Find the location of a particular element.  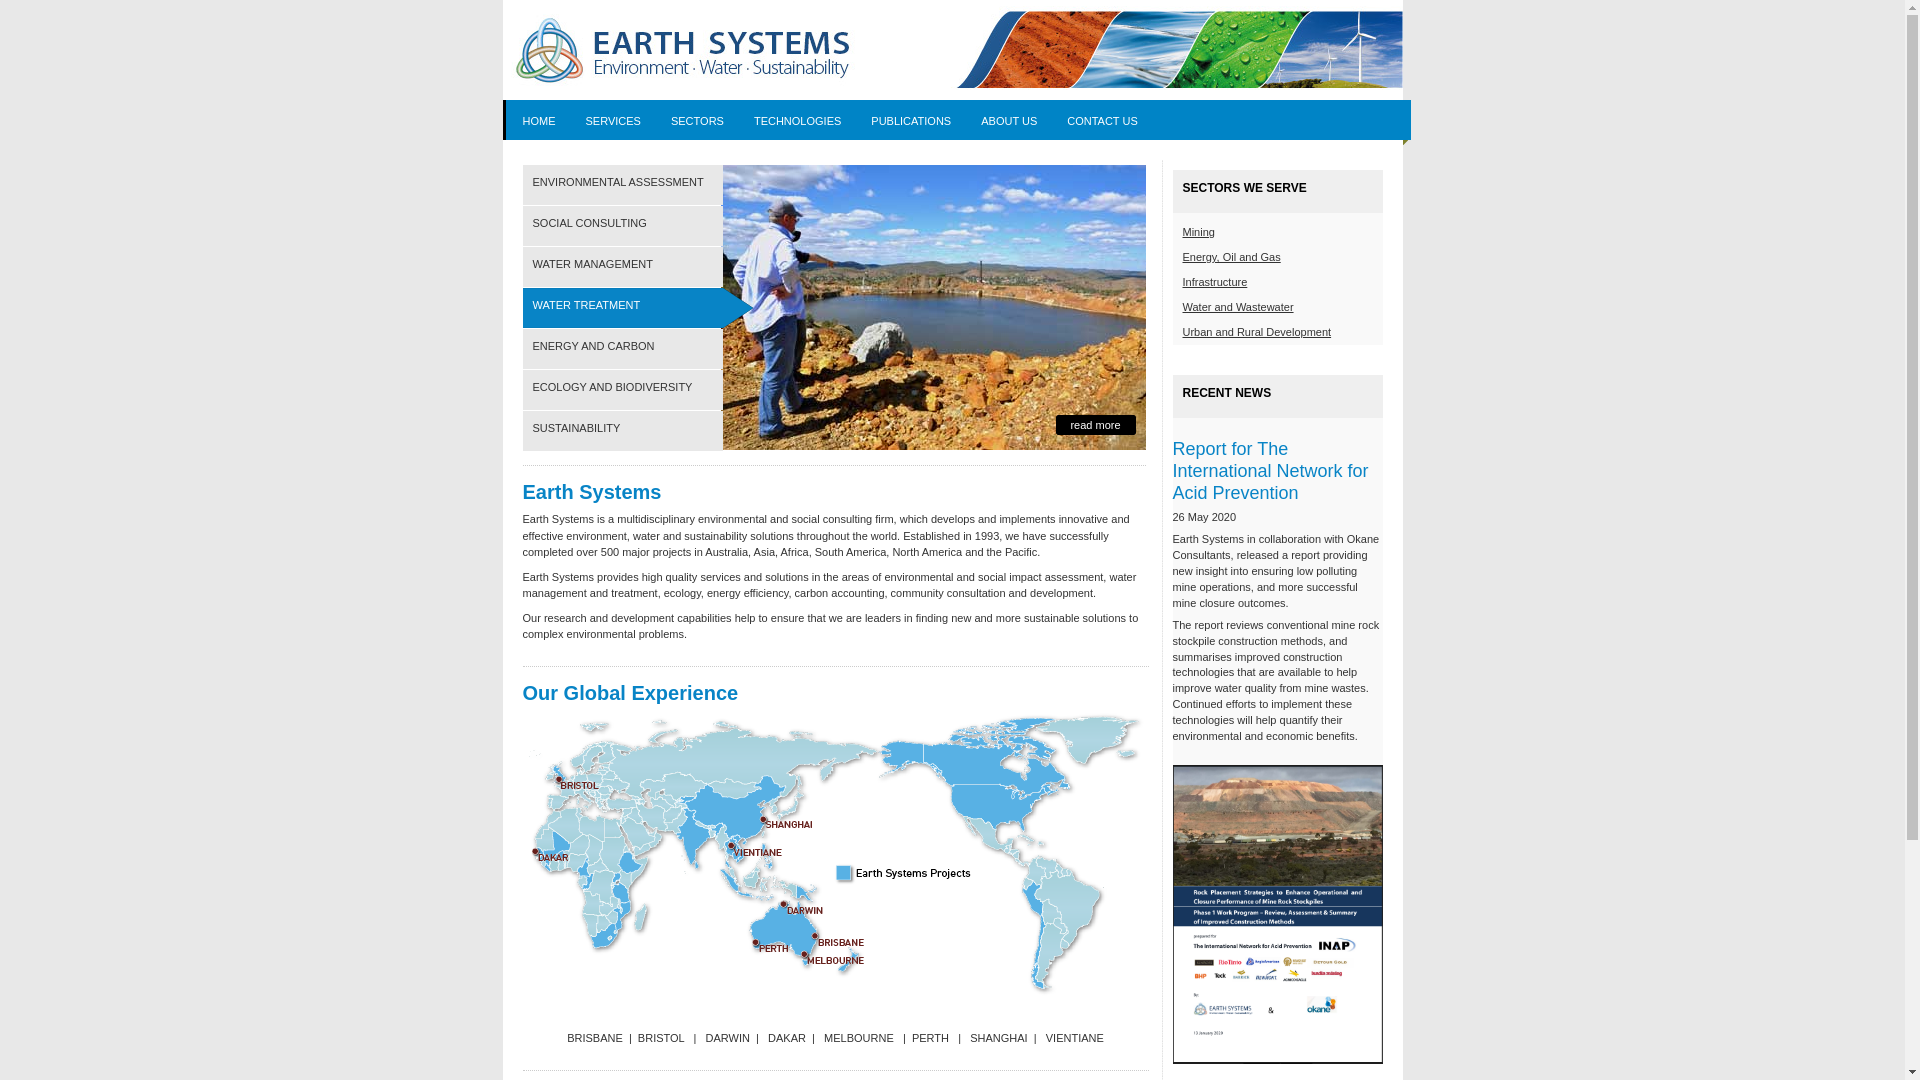

ENVIRONMENTAL ASSESSMENT is located at coordinates (637, 185).